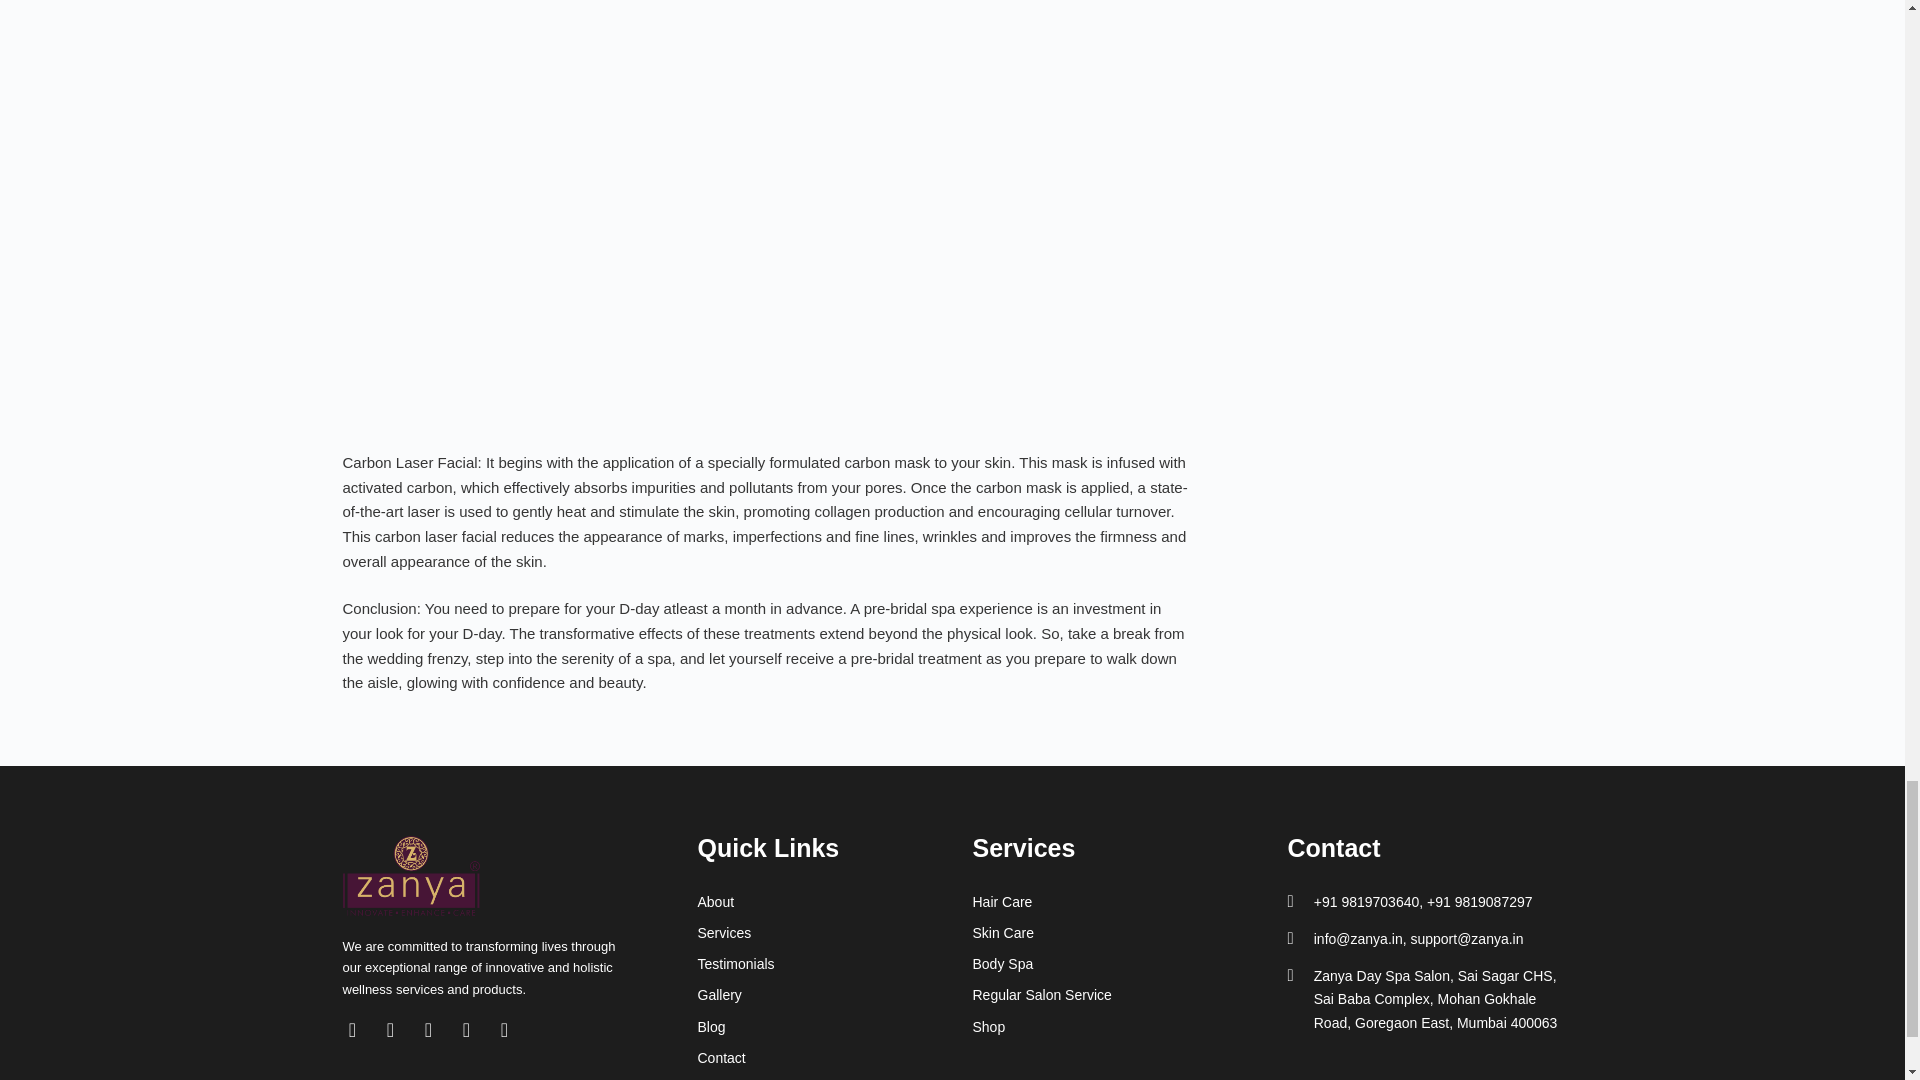  Describe the element at coordinates (836, 934) in the screenshot. I see `Services` at that location.